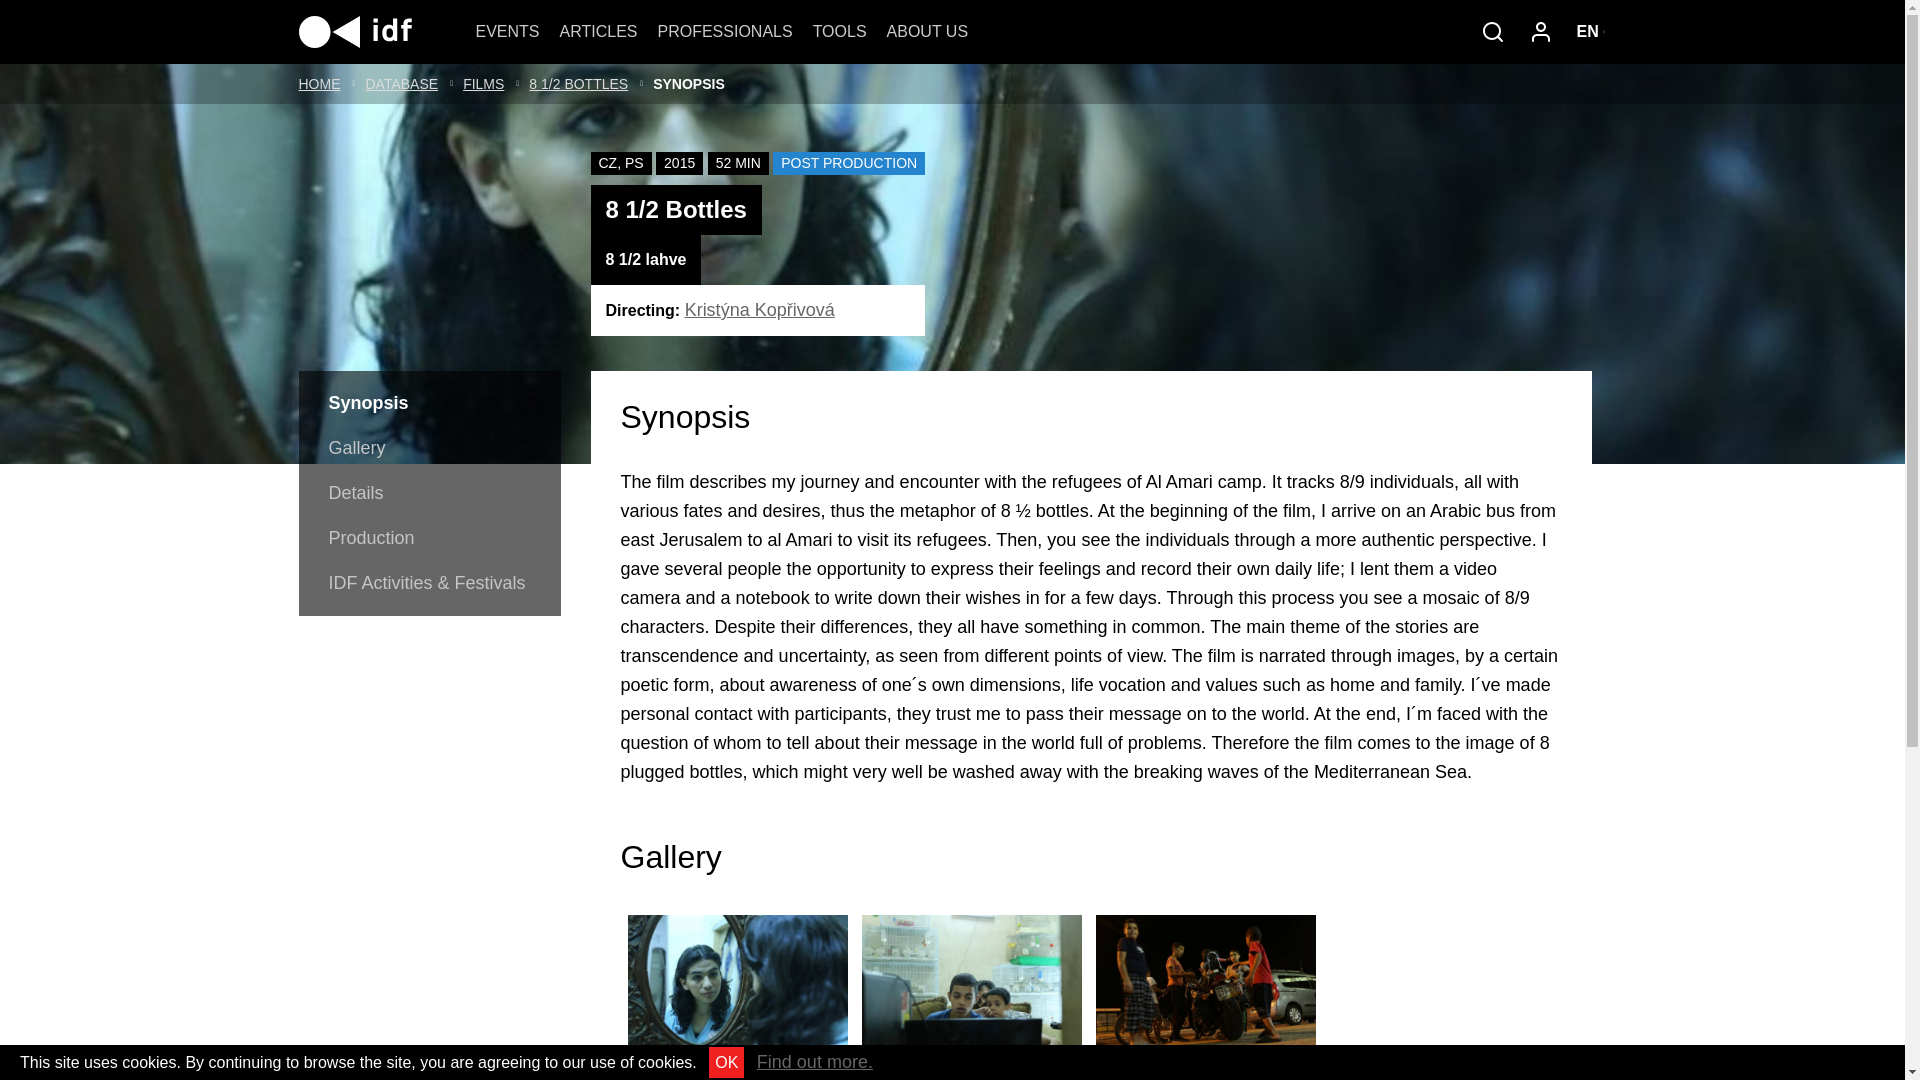  What do you see at coordinates (402, 83) in the screenshot?
I see `DATABASE` at bounding box center [402, 83].